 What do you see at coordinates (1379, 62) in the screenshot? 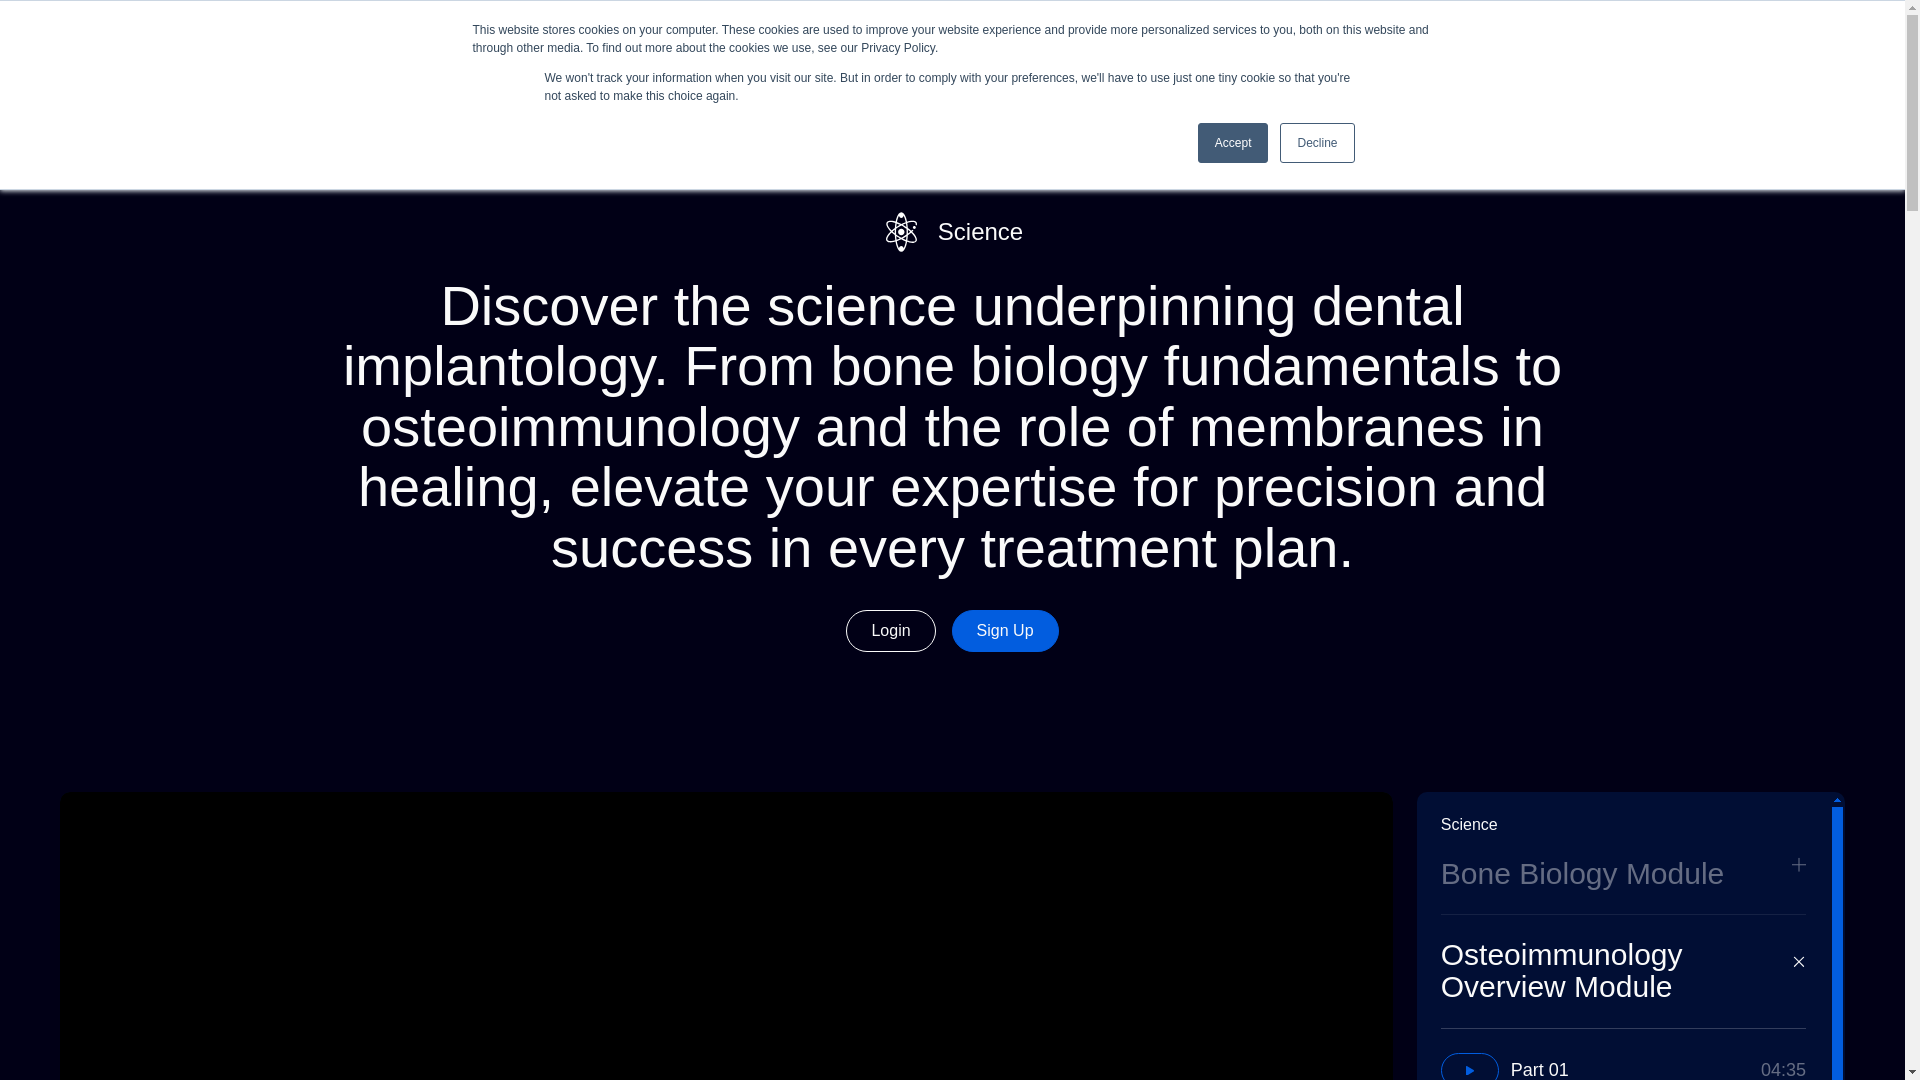
I see `Decline` at bounding box center [1379, 62].